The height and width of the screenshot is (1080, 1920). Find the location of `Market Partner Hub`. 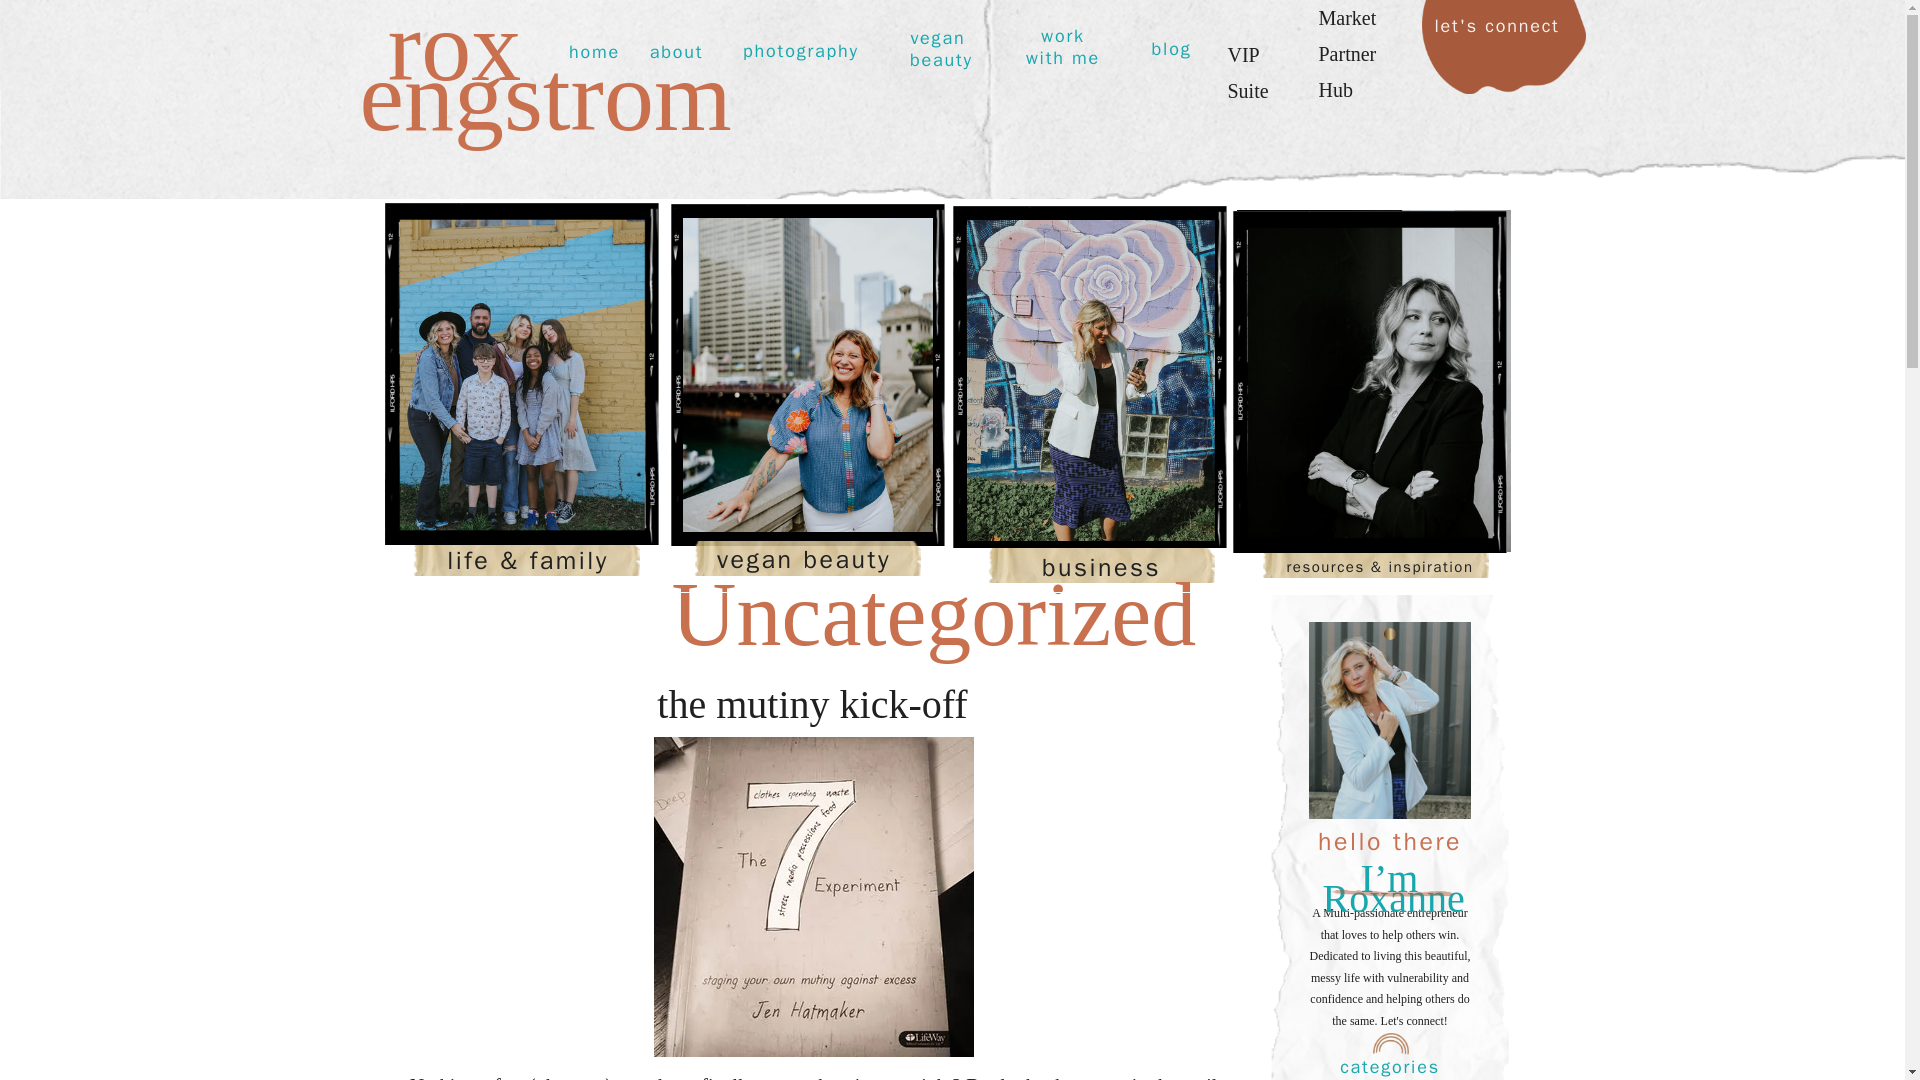

Market Partner Hub is located at coordinates (1362, 44).